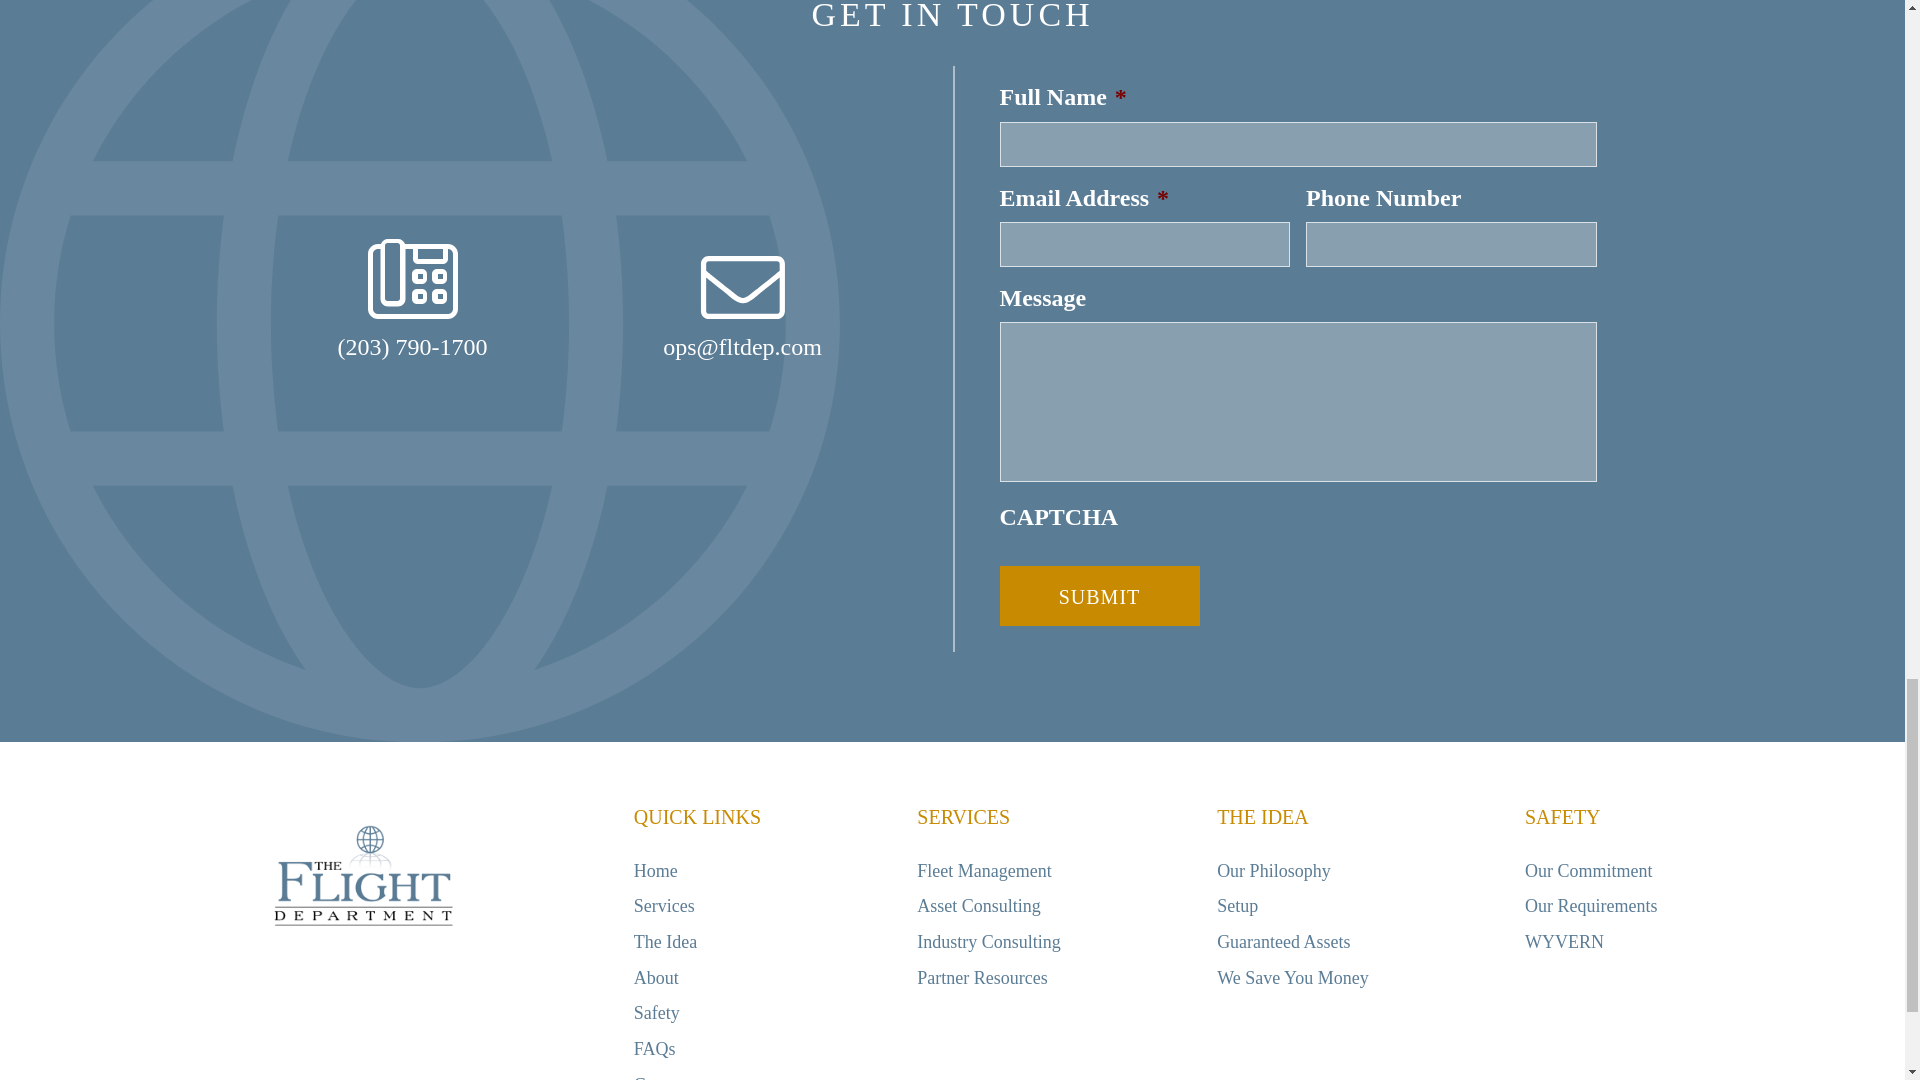 Image resolution: width=1920 pixels, height=1080 pixels. What do you see at coordinates (742, 306) in the screenshot?
I see `Send us an Email today` at bounding box center [742, 306].